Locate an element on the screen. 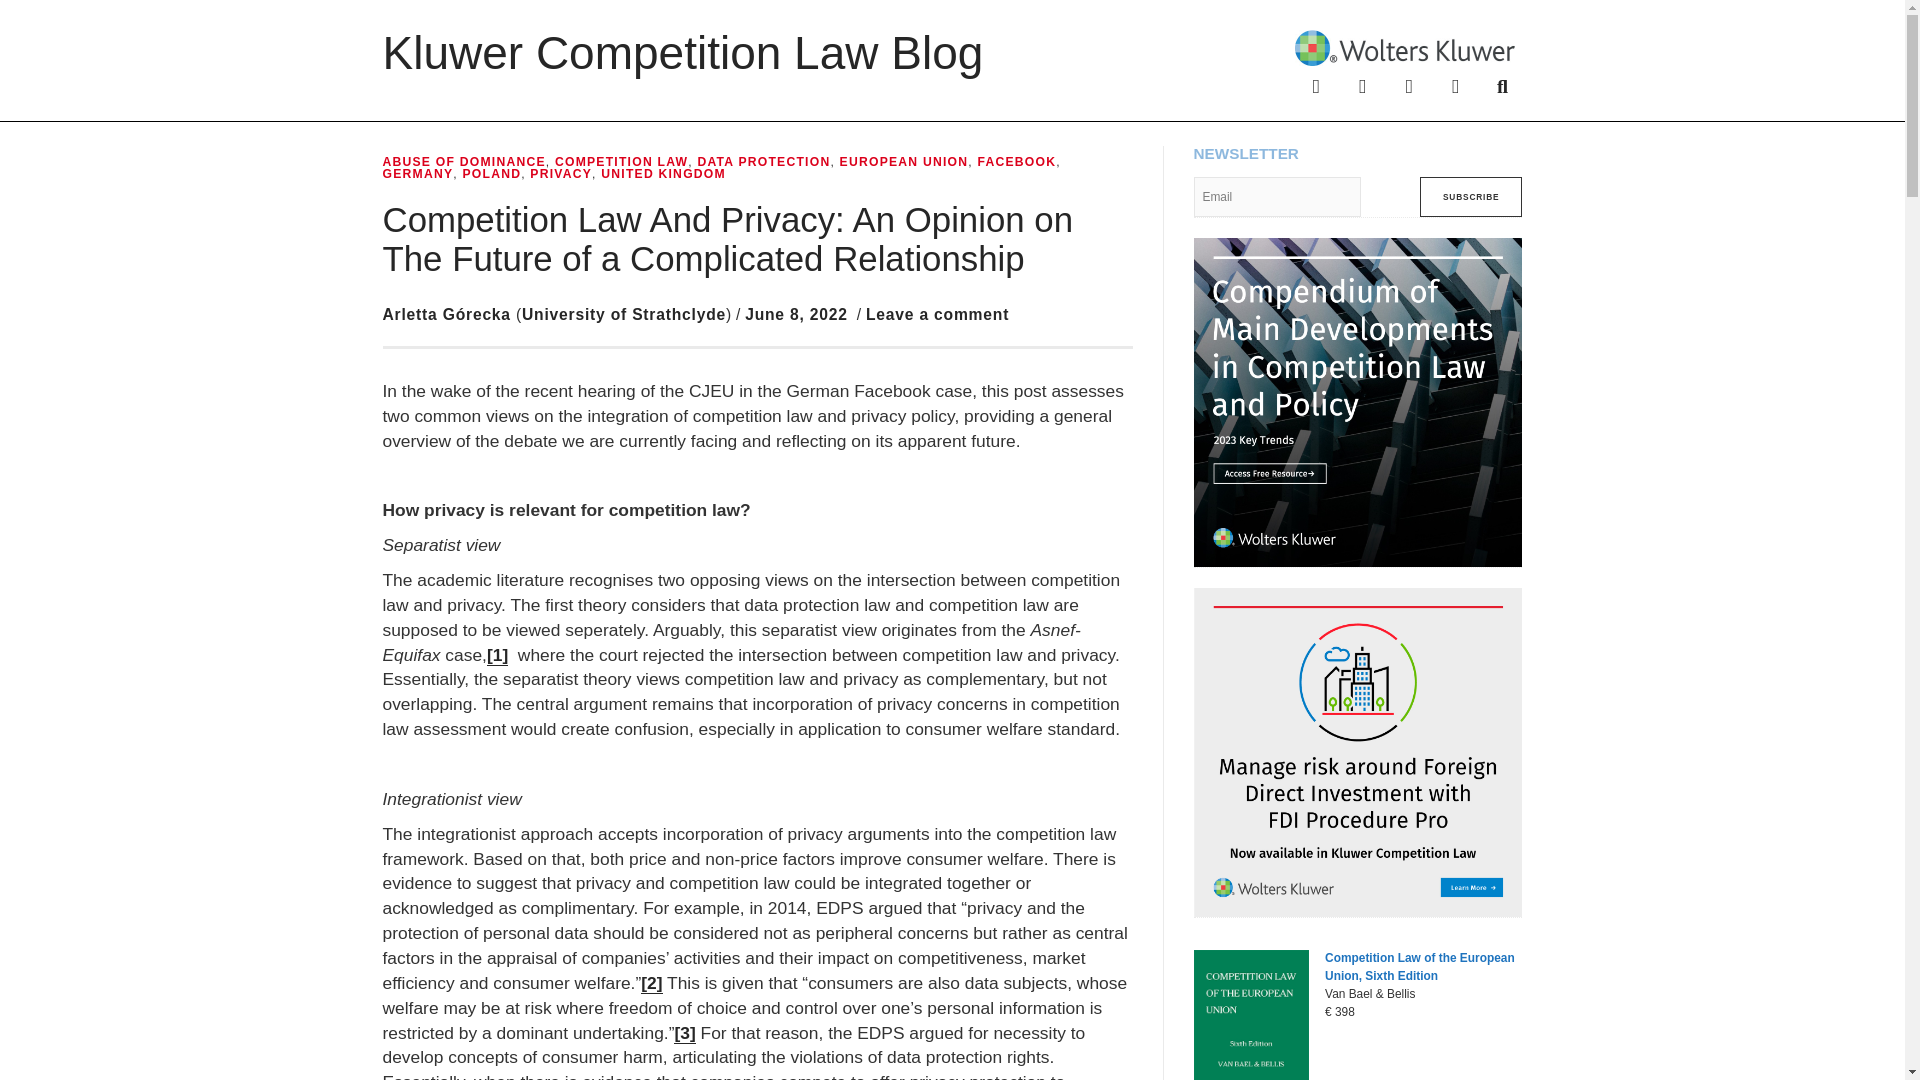 This screenshot has height=1080, width=1920. YouTube is located at coordinates (1456, 85).